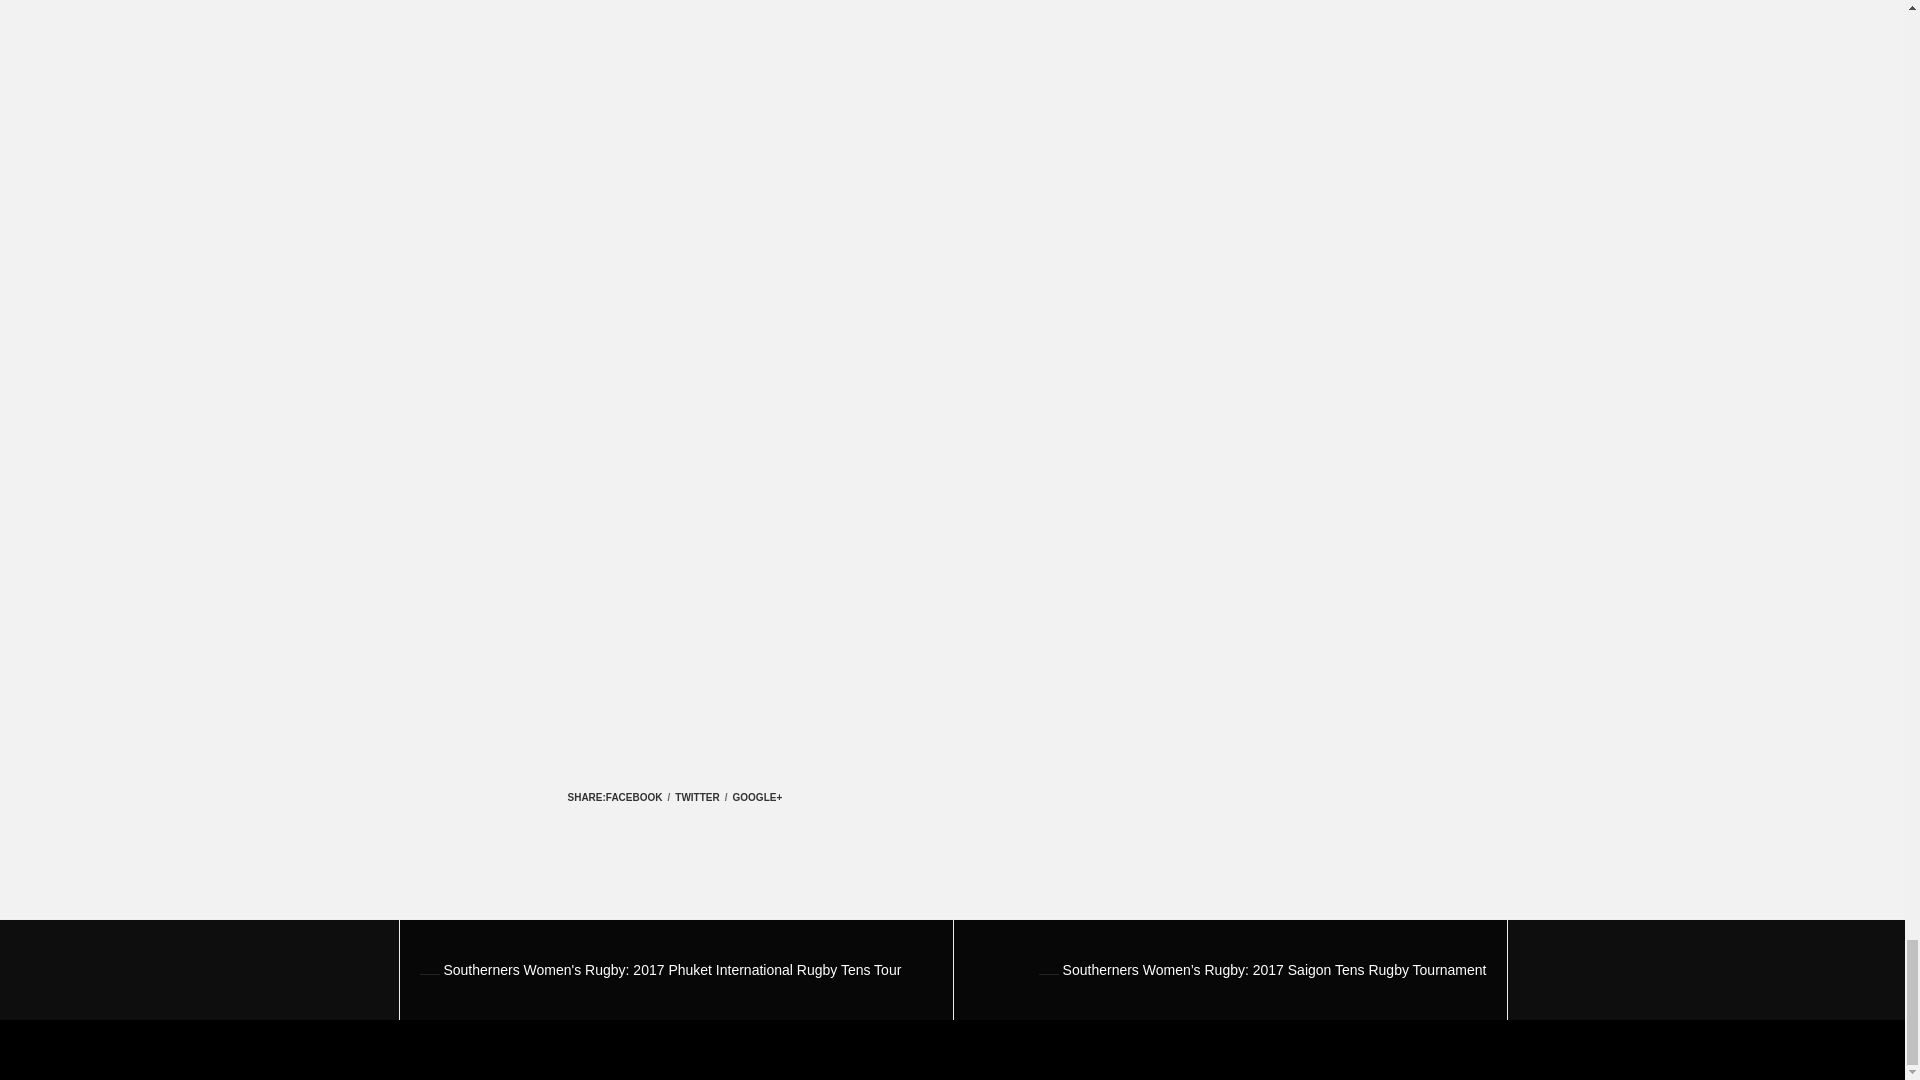  What do you see at coordinates (634, 797) in the screenshot?
I see `FACEBOOK` at bounding box center [634, 797].